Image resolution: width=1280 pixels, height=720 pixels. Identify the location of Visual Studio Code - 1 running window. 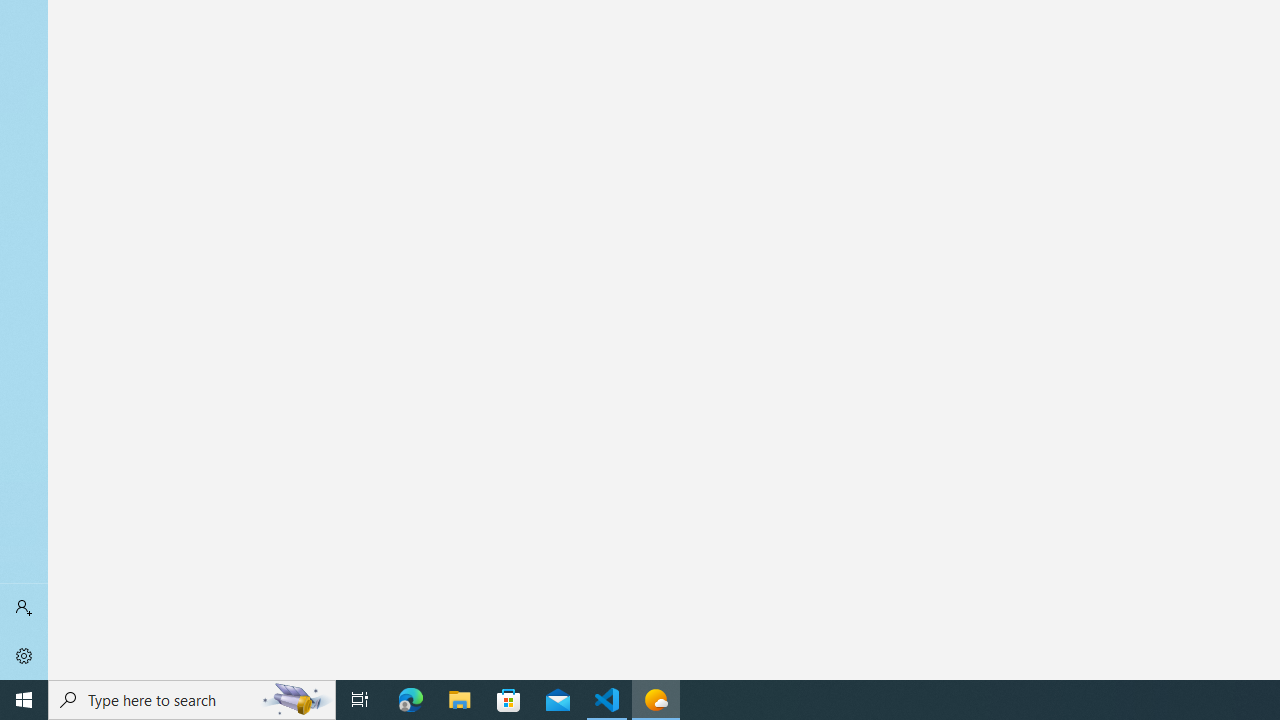
(607, 700).